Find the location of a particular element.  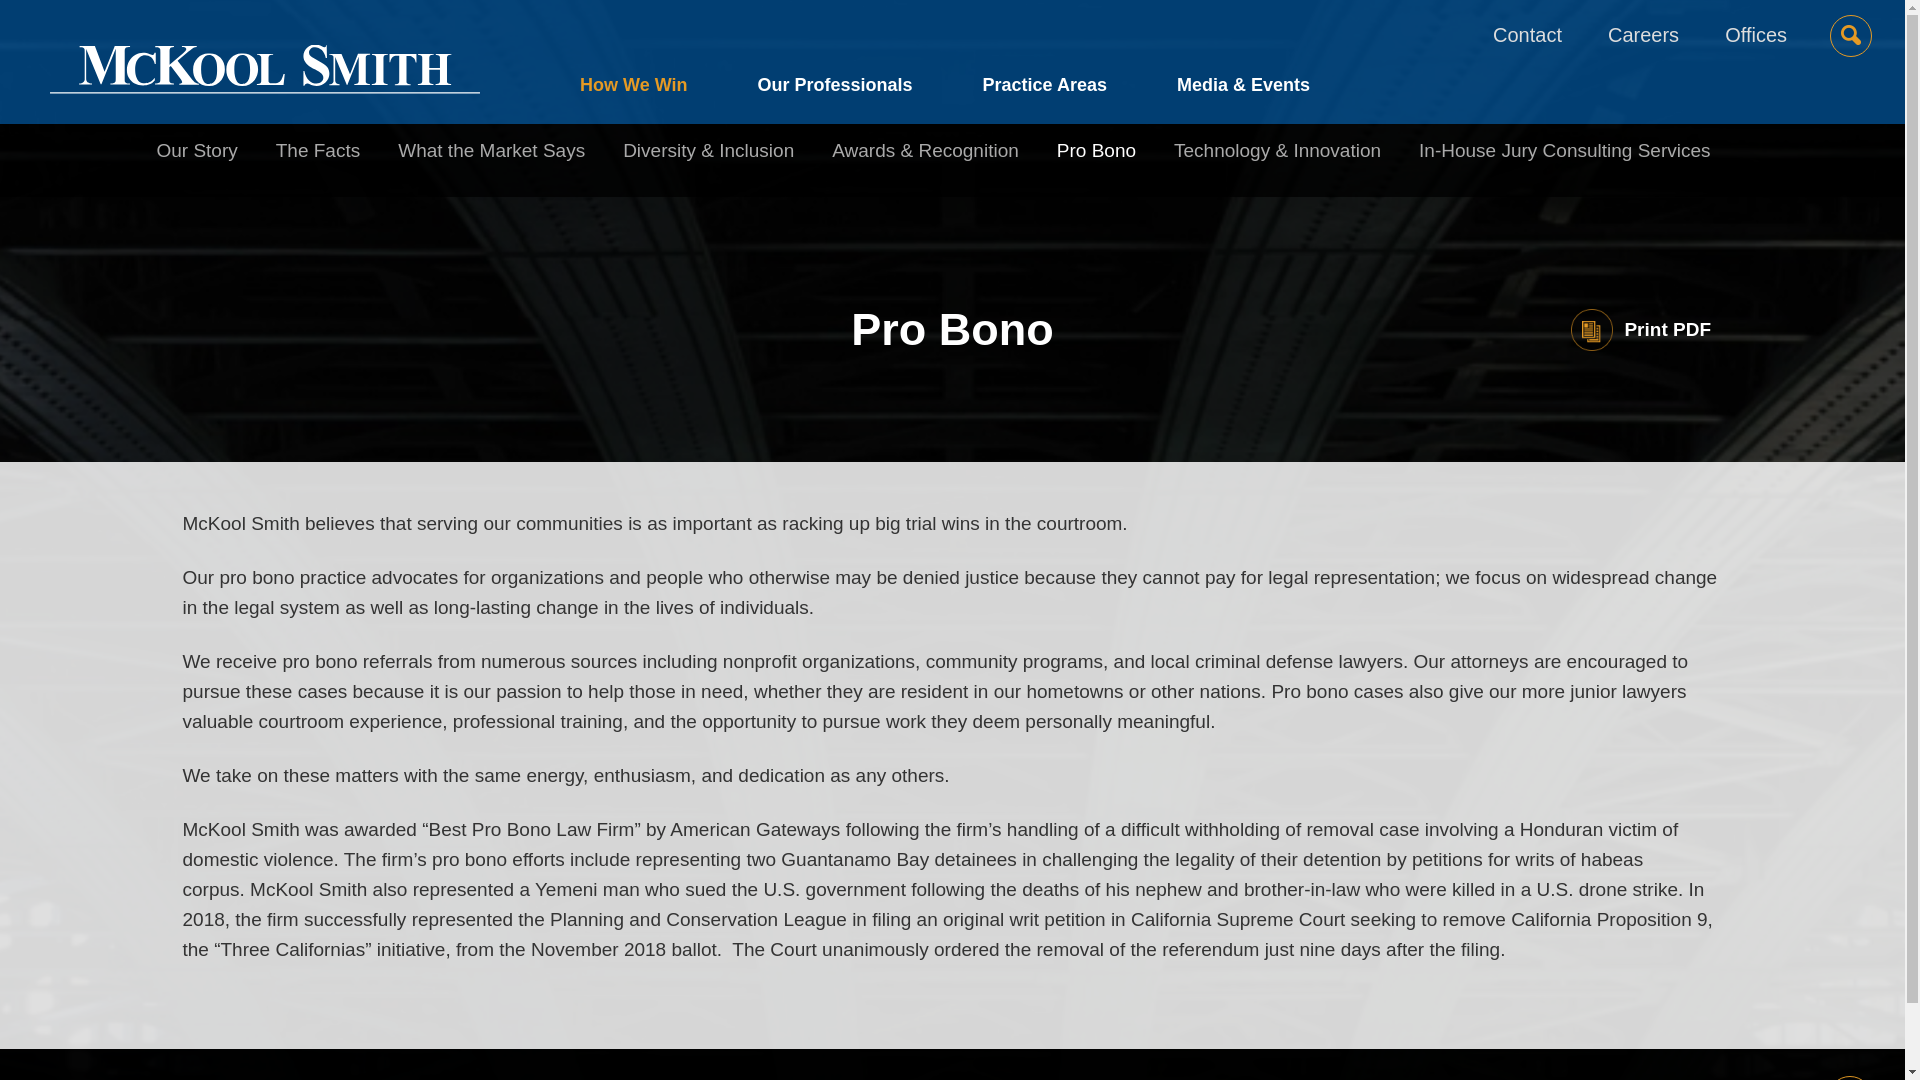

Our Professionals is located at coordinates (834, 90).